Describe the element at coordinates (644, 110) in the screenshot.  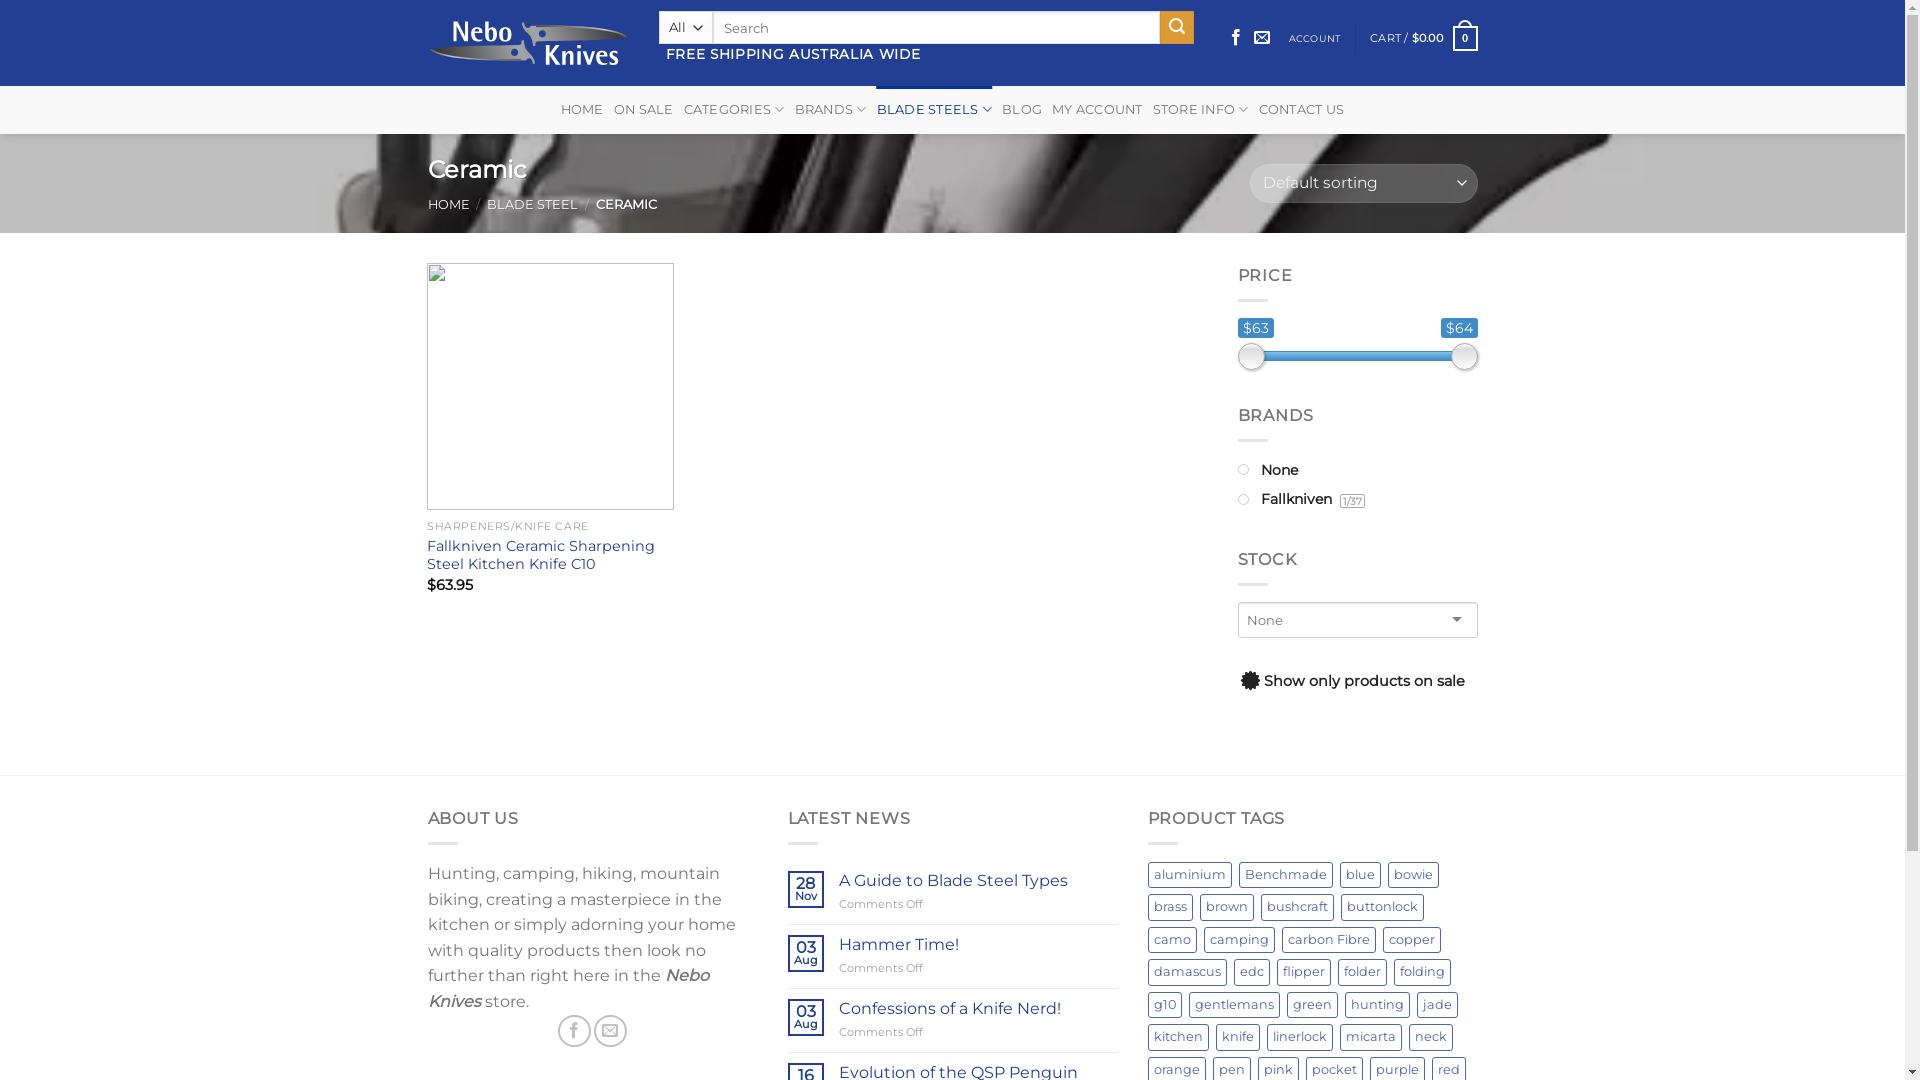
I see `ON SALE` at that location.